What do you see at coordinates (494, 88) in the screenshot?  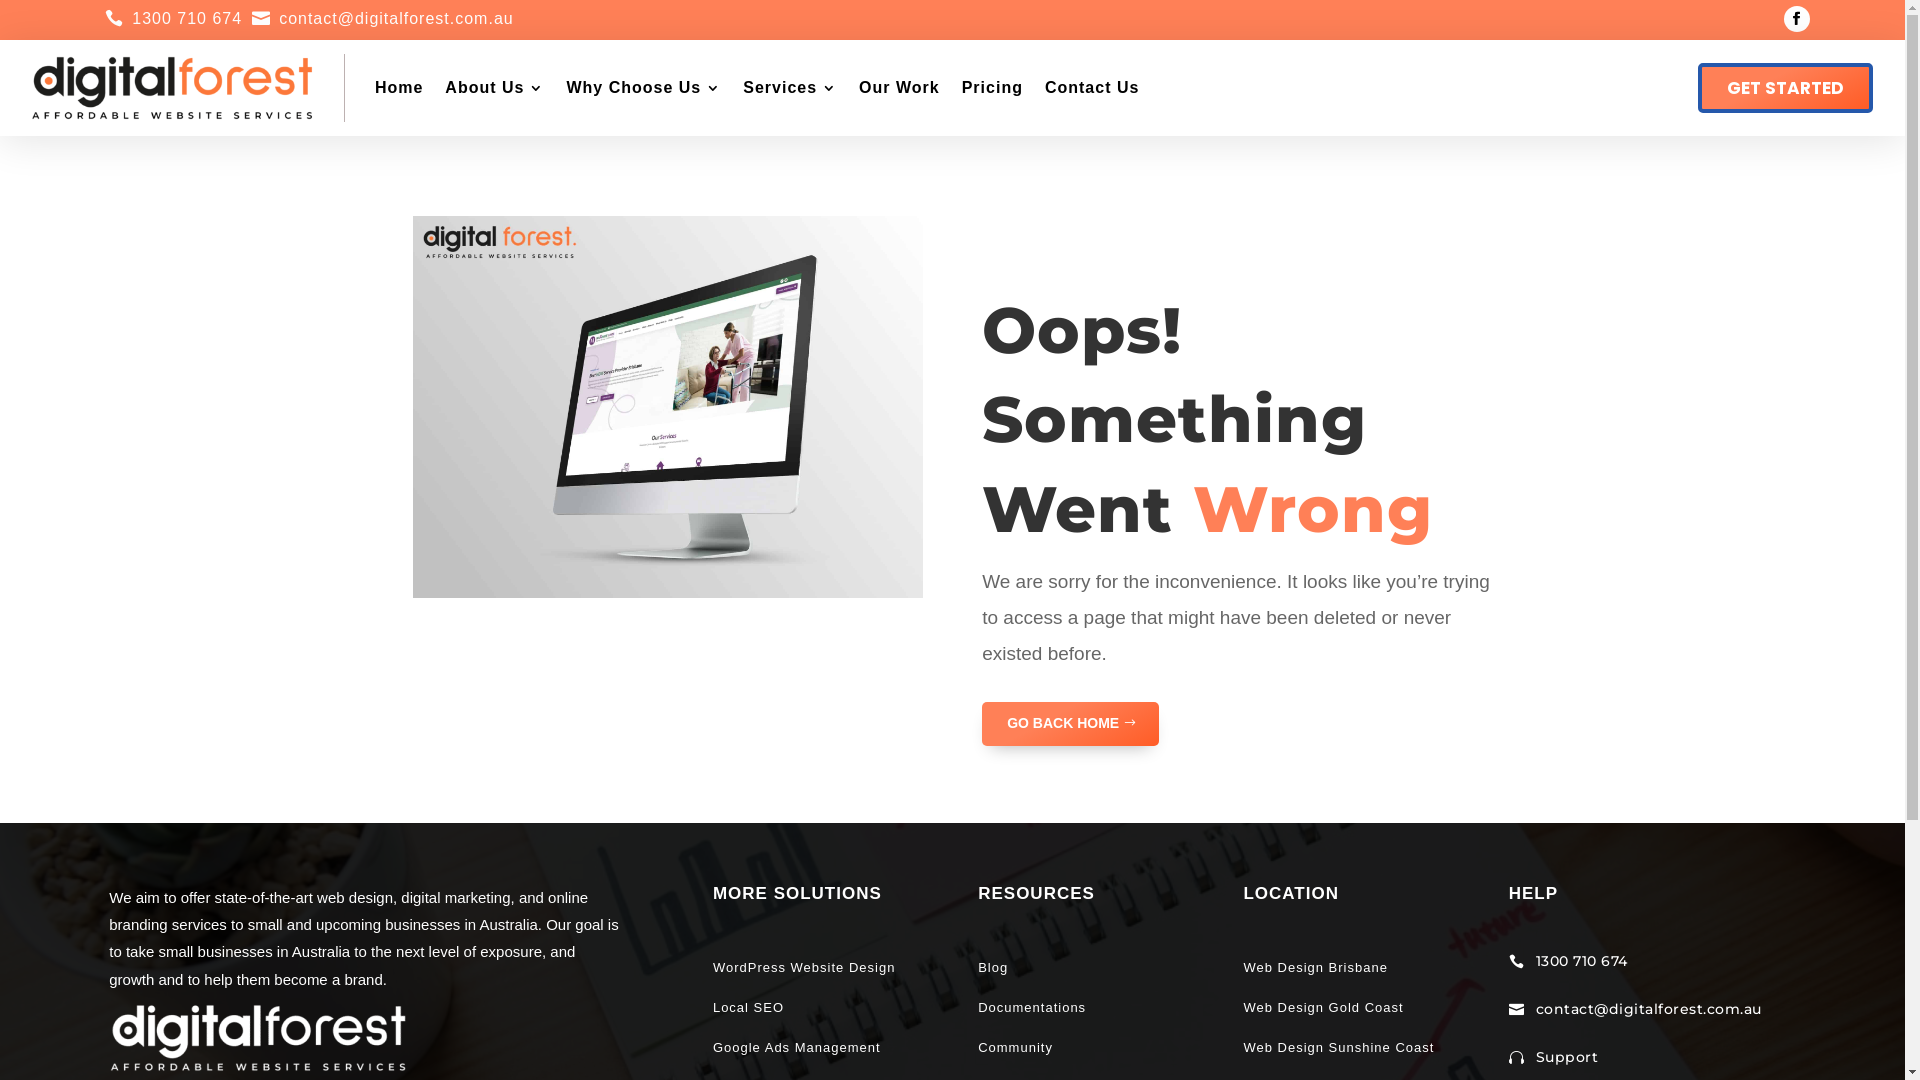 I see `About Us` at bounding box center [494, 88].